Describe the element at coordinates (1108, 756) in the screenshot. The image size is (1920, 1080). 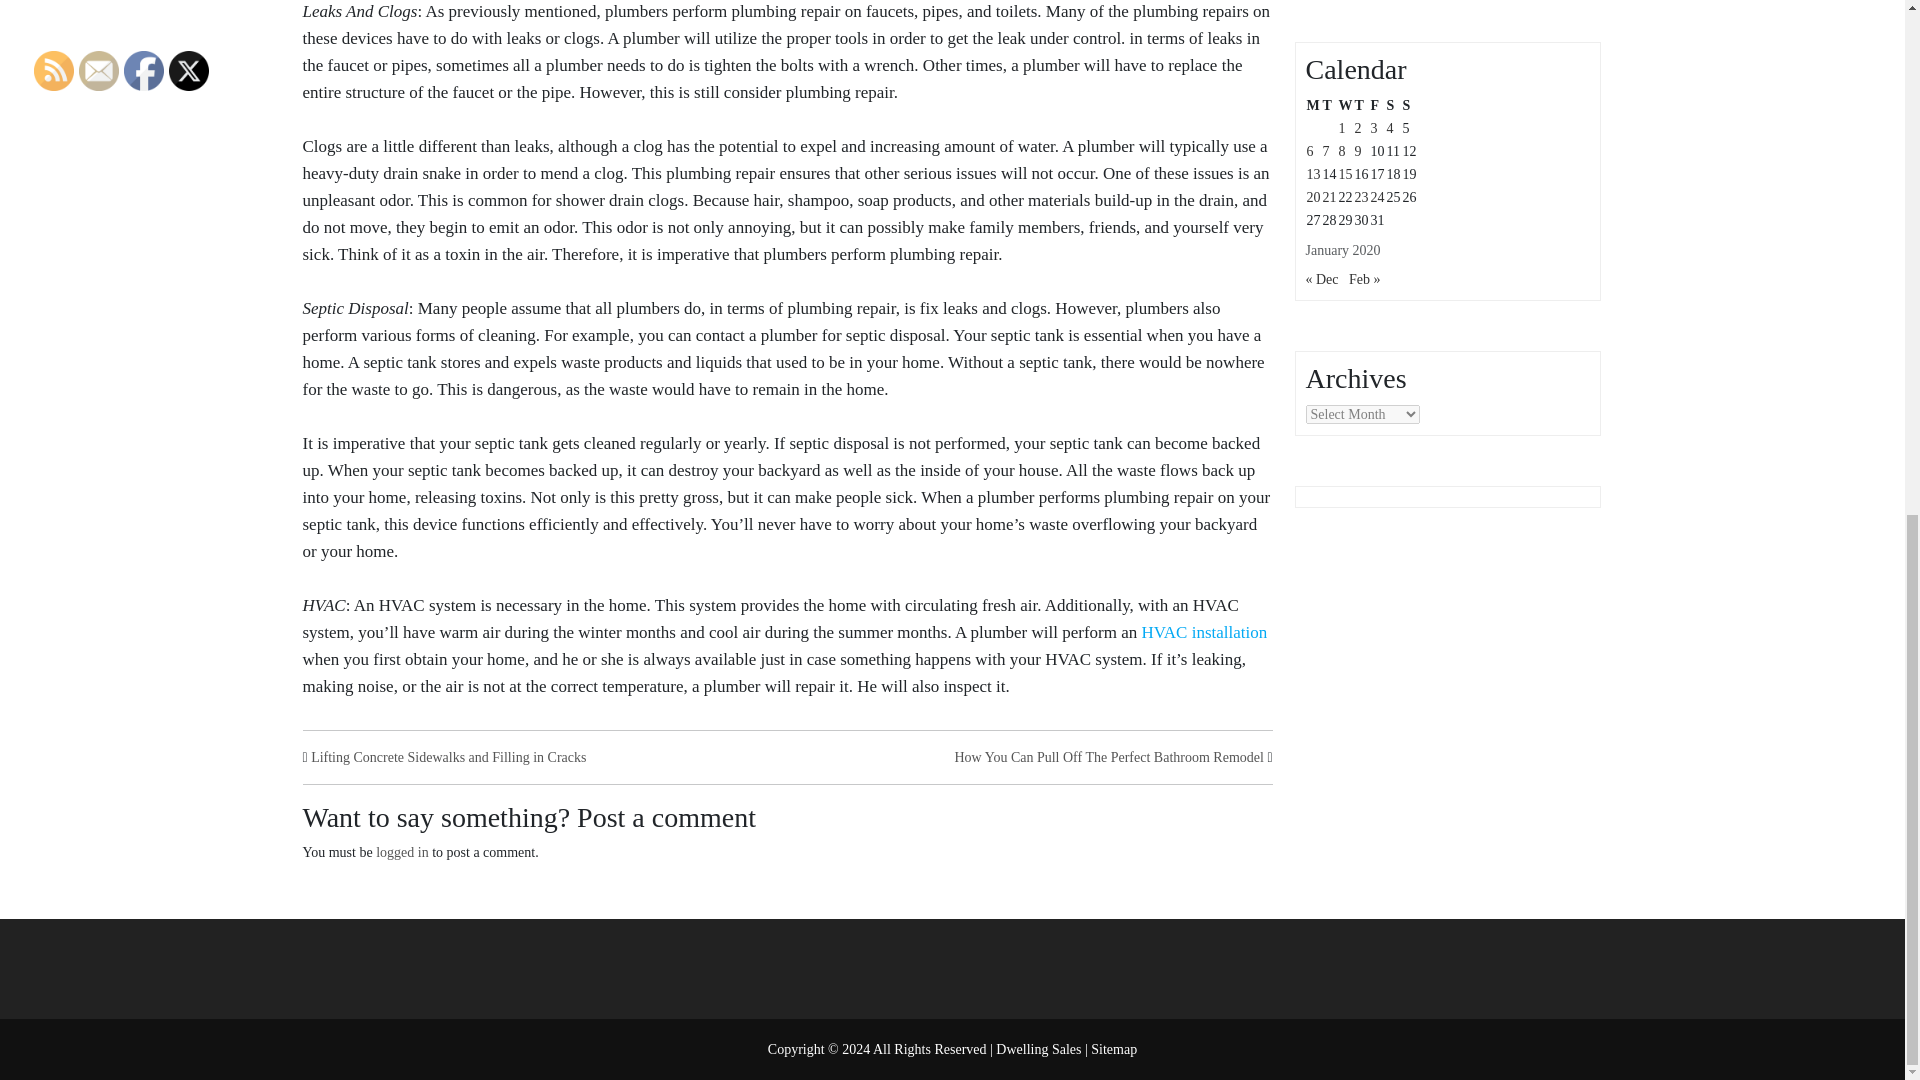
I see `How You Can Pull Off The Perfect Bathroom Remodel` at that location.